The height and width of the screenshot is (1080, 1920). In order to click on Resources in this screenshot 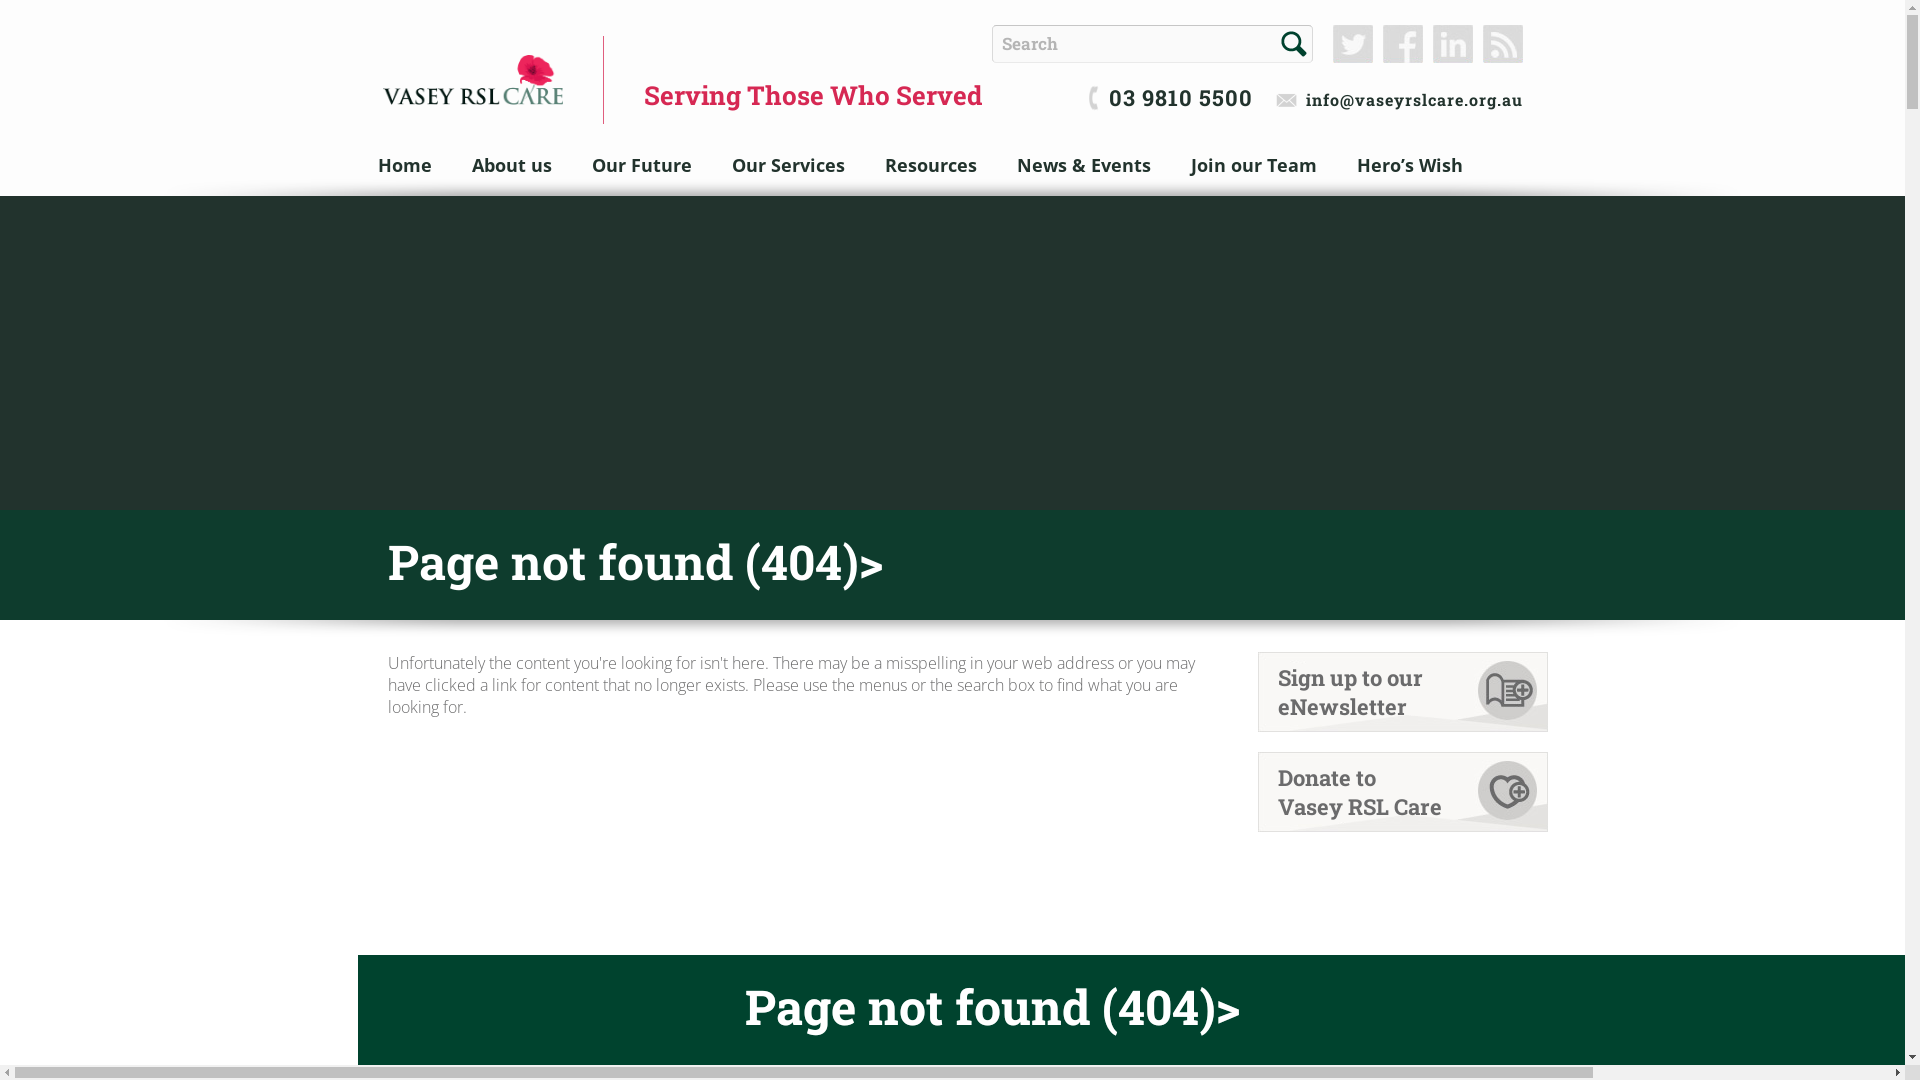, I will do `click(930, 165)`.